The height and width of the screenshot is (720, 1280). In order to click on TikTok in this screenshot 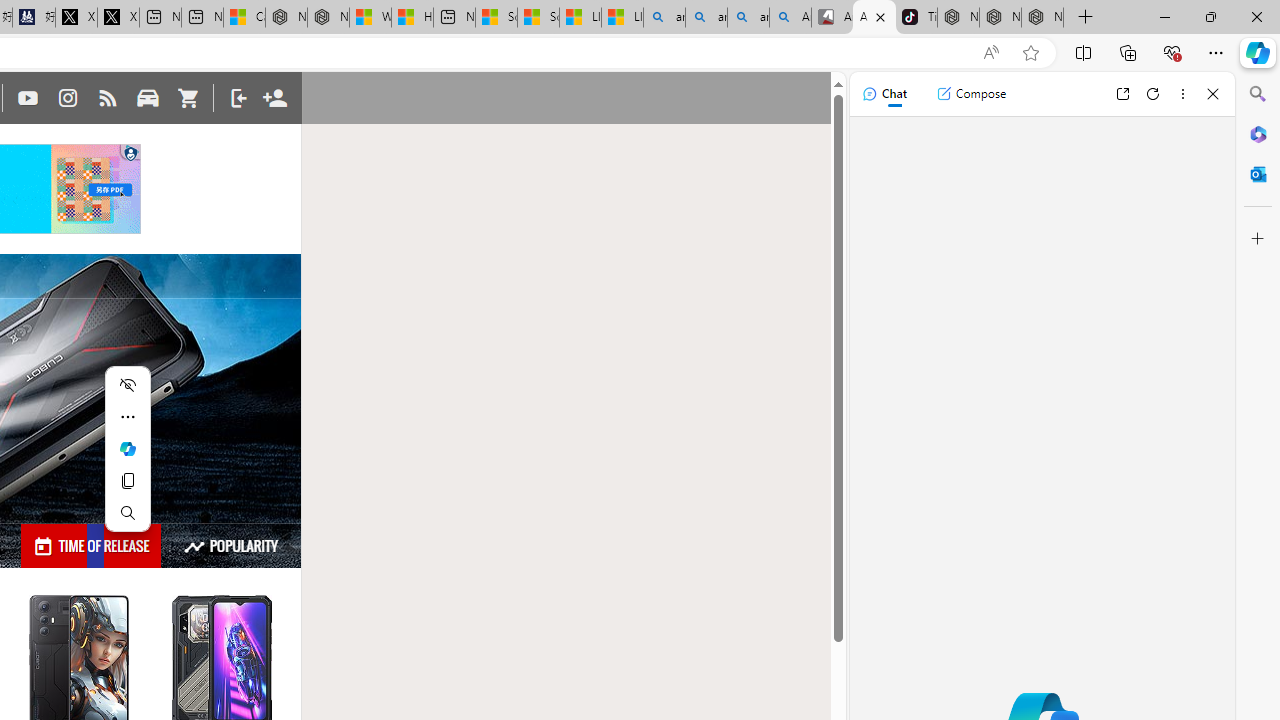, I will do `click(916, 18)`.